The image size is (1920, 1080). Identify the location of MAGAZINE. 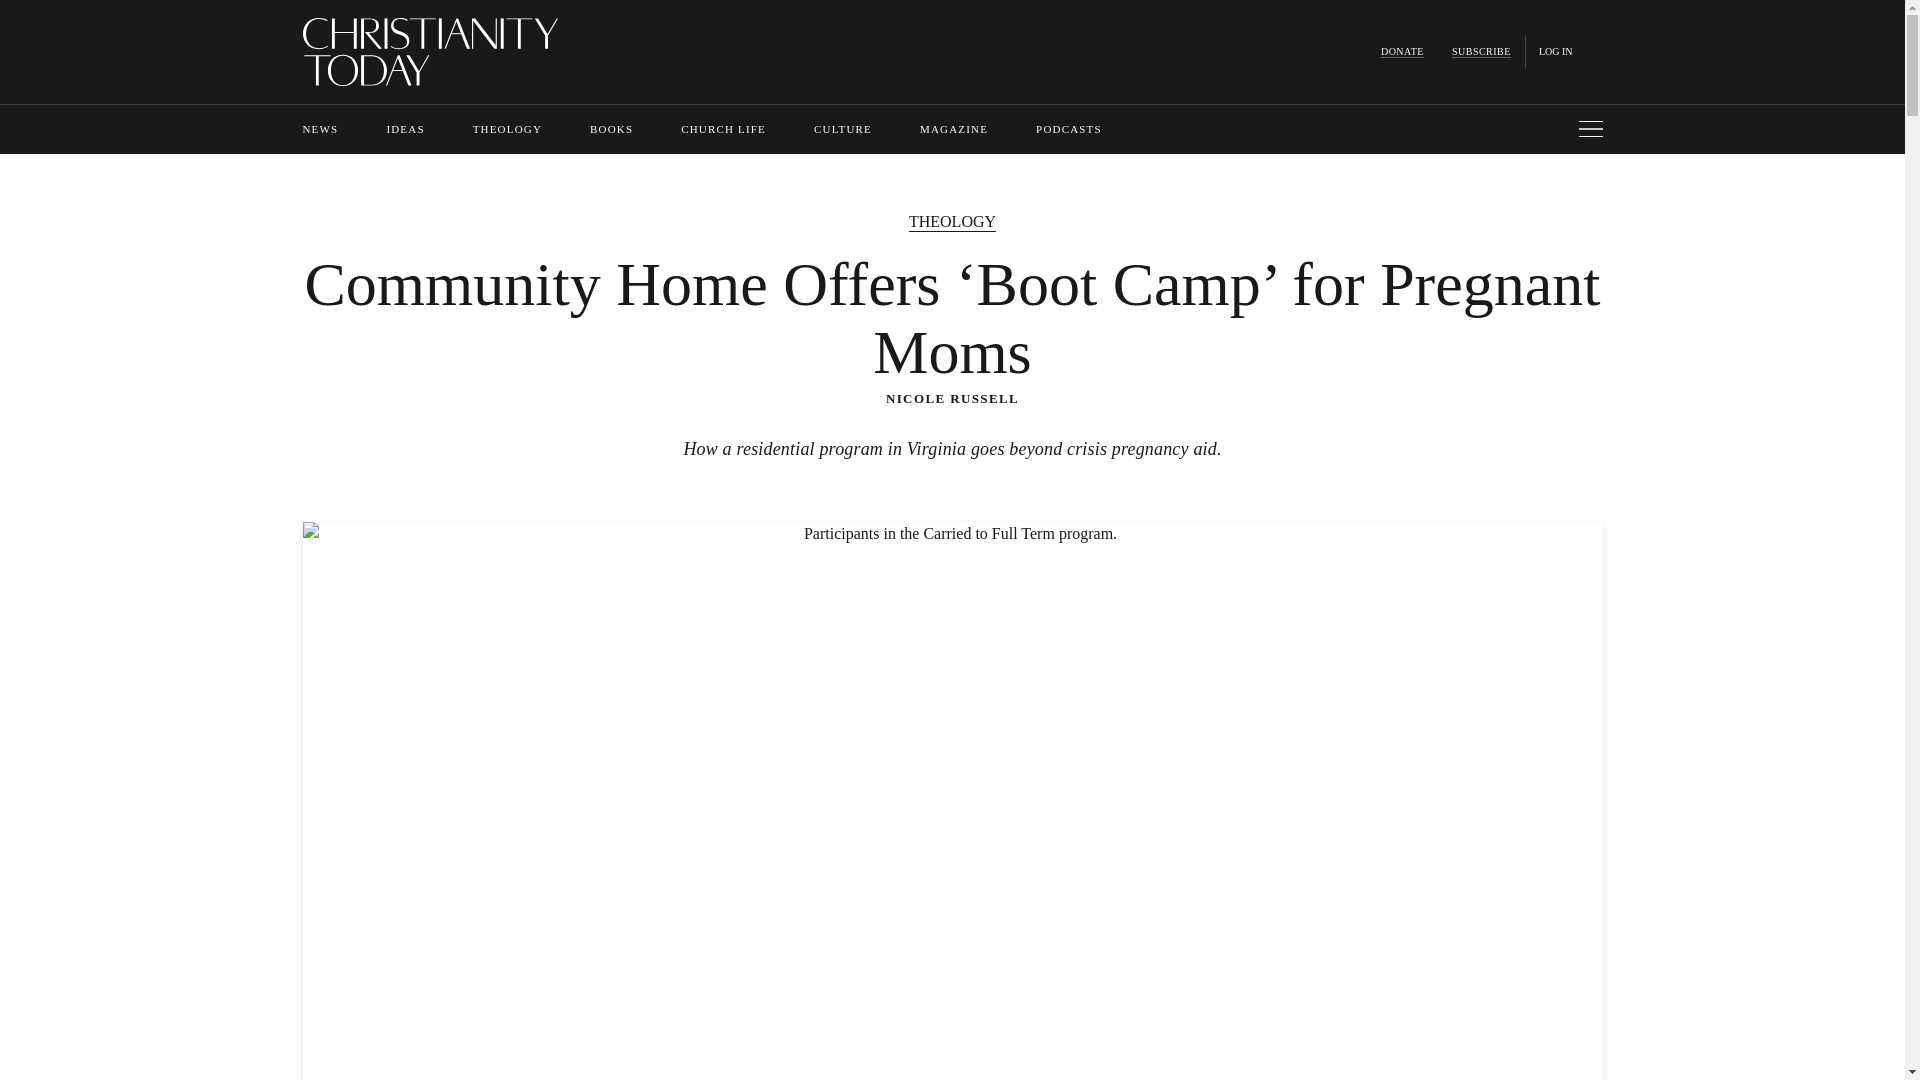
(954, 129).